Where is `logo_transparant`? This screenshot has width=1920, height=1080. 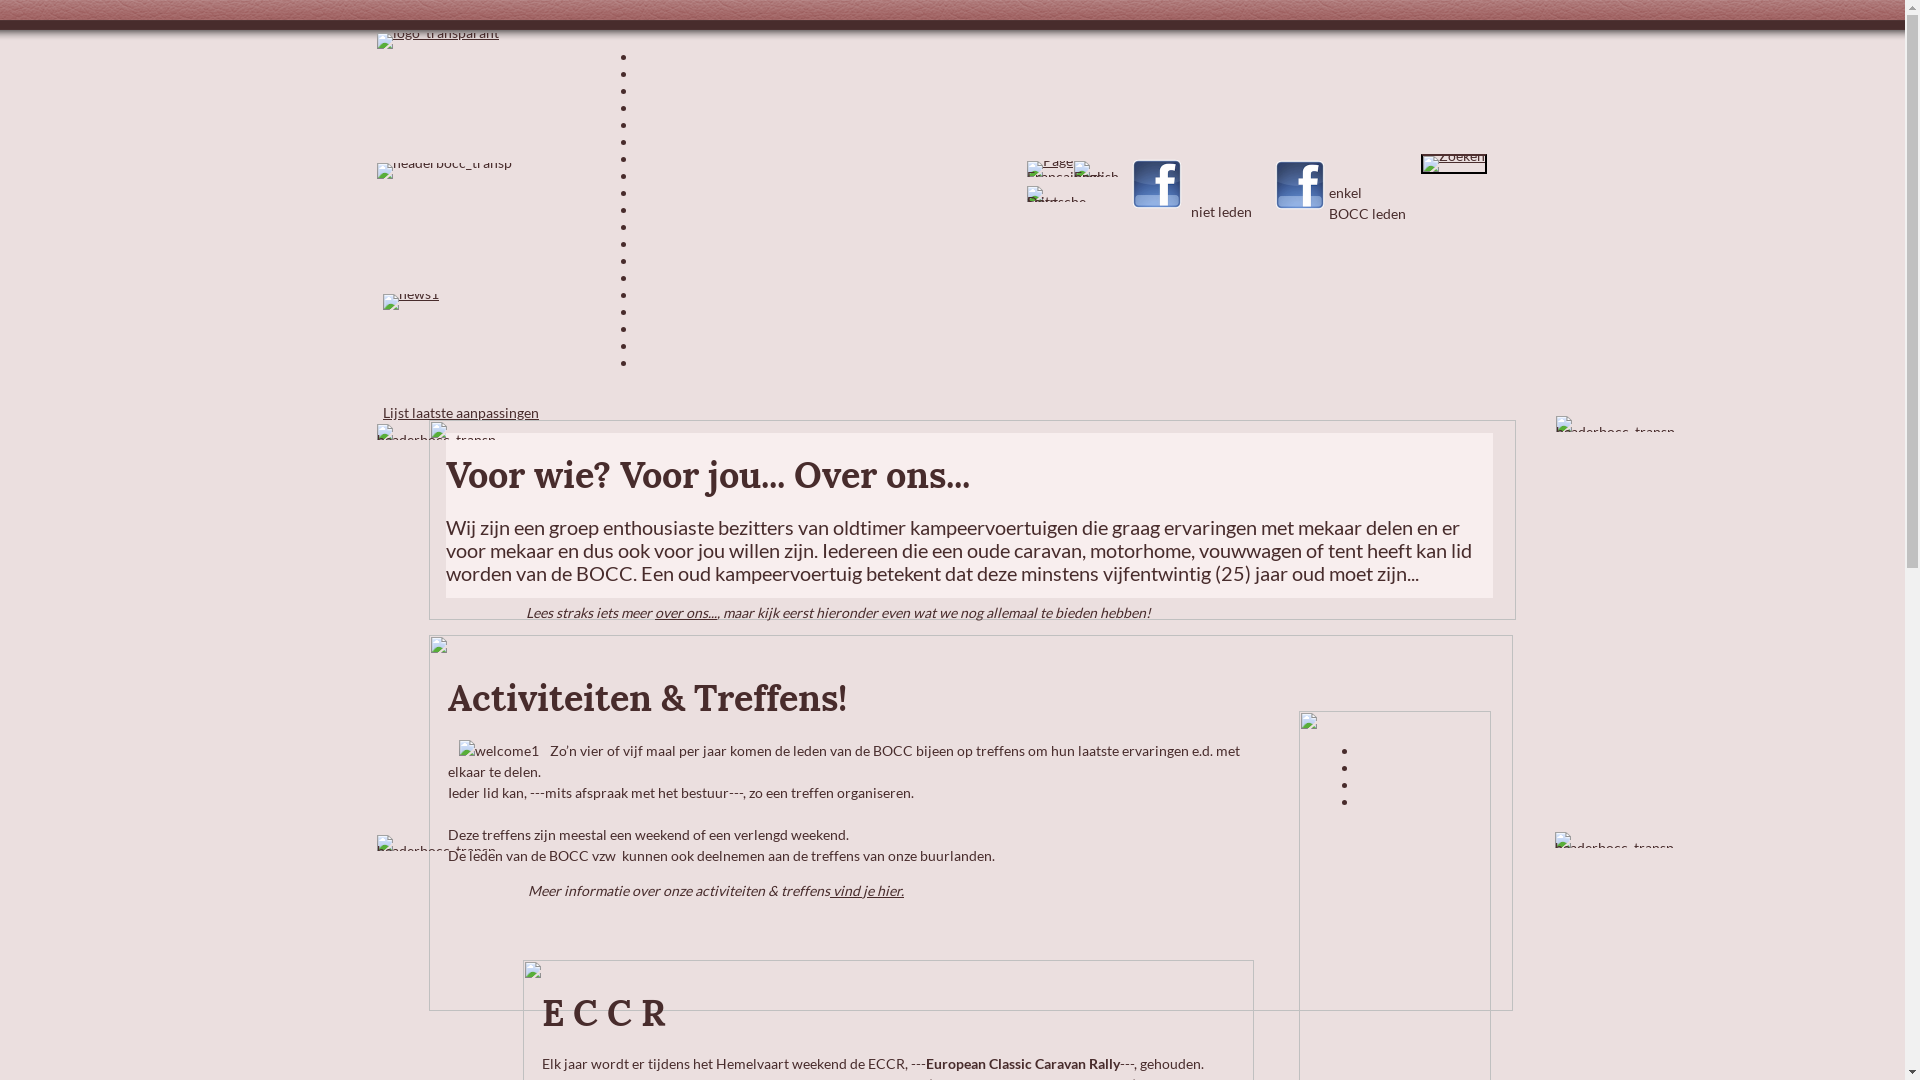
logo_transparant is located at coordinates (438, 41).